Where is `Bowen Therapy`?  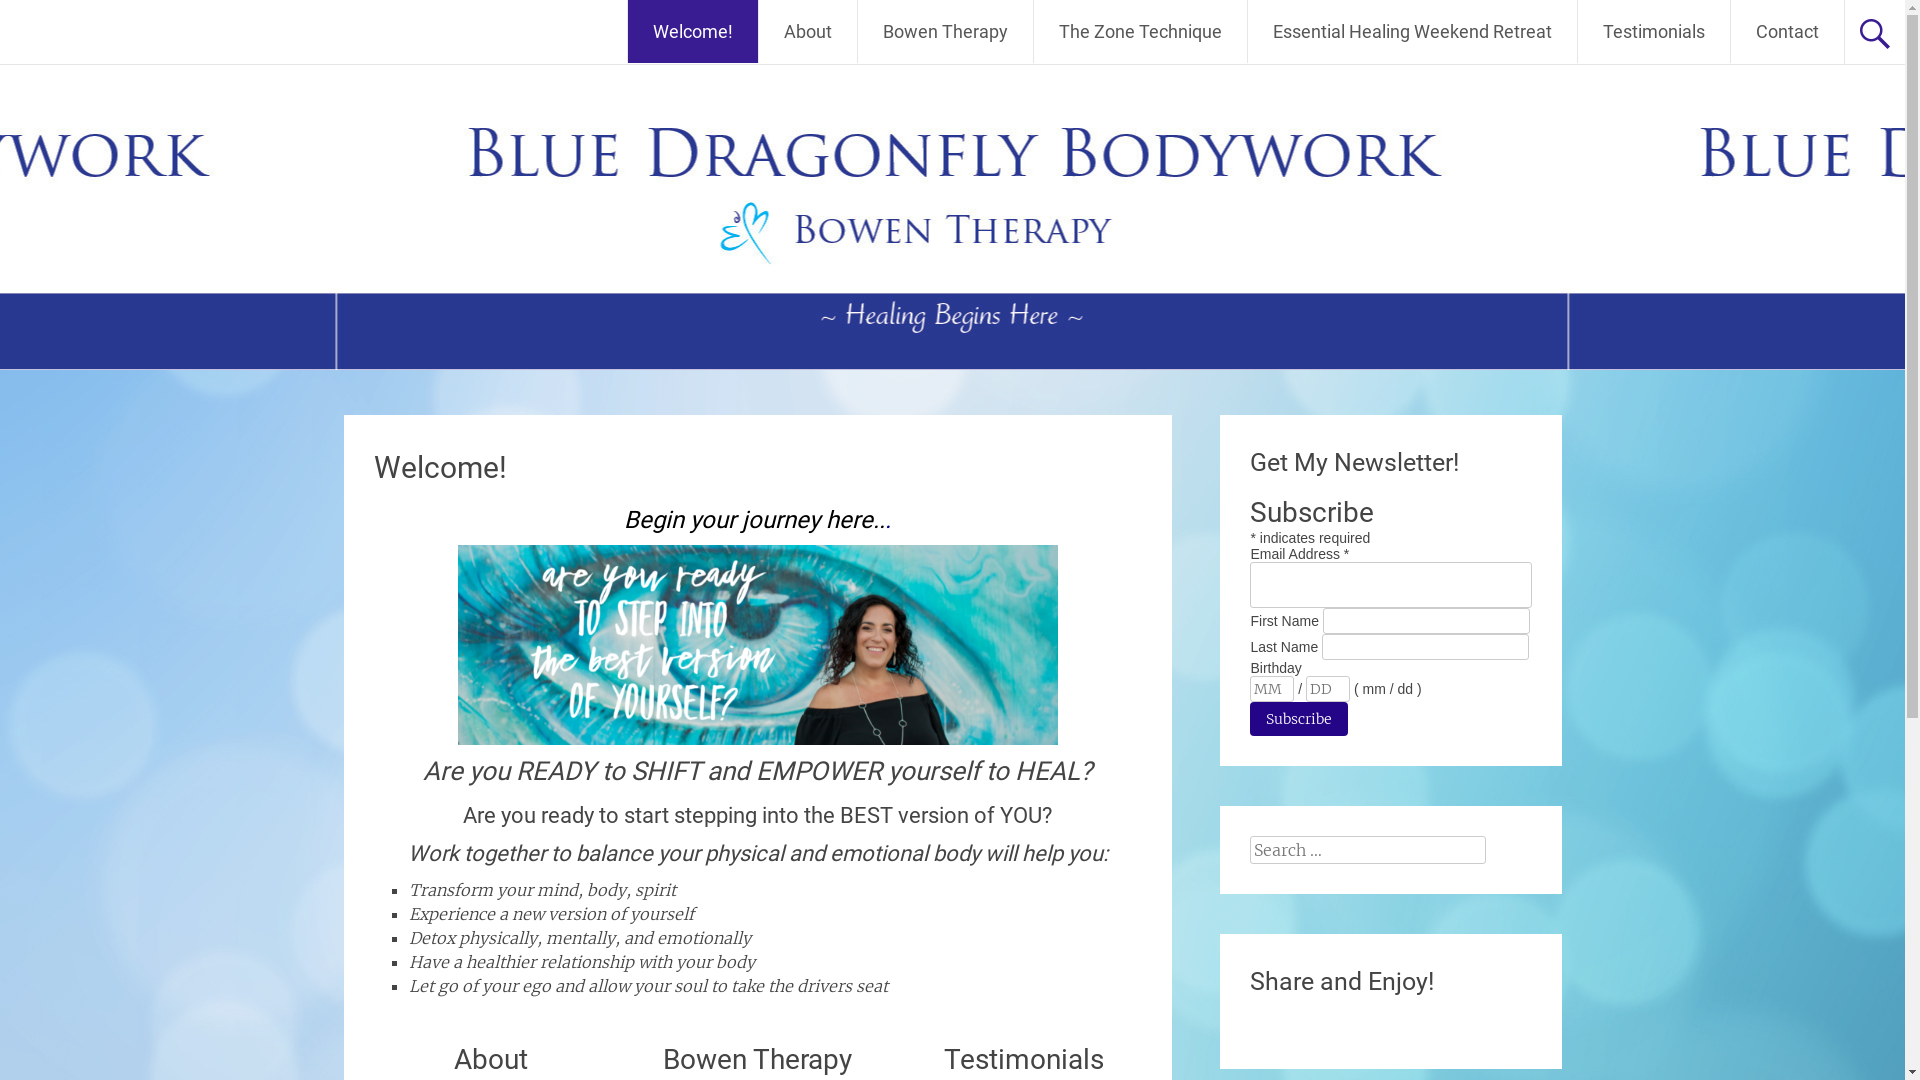
Bowen Therapy is located at coordinates (946, 32).